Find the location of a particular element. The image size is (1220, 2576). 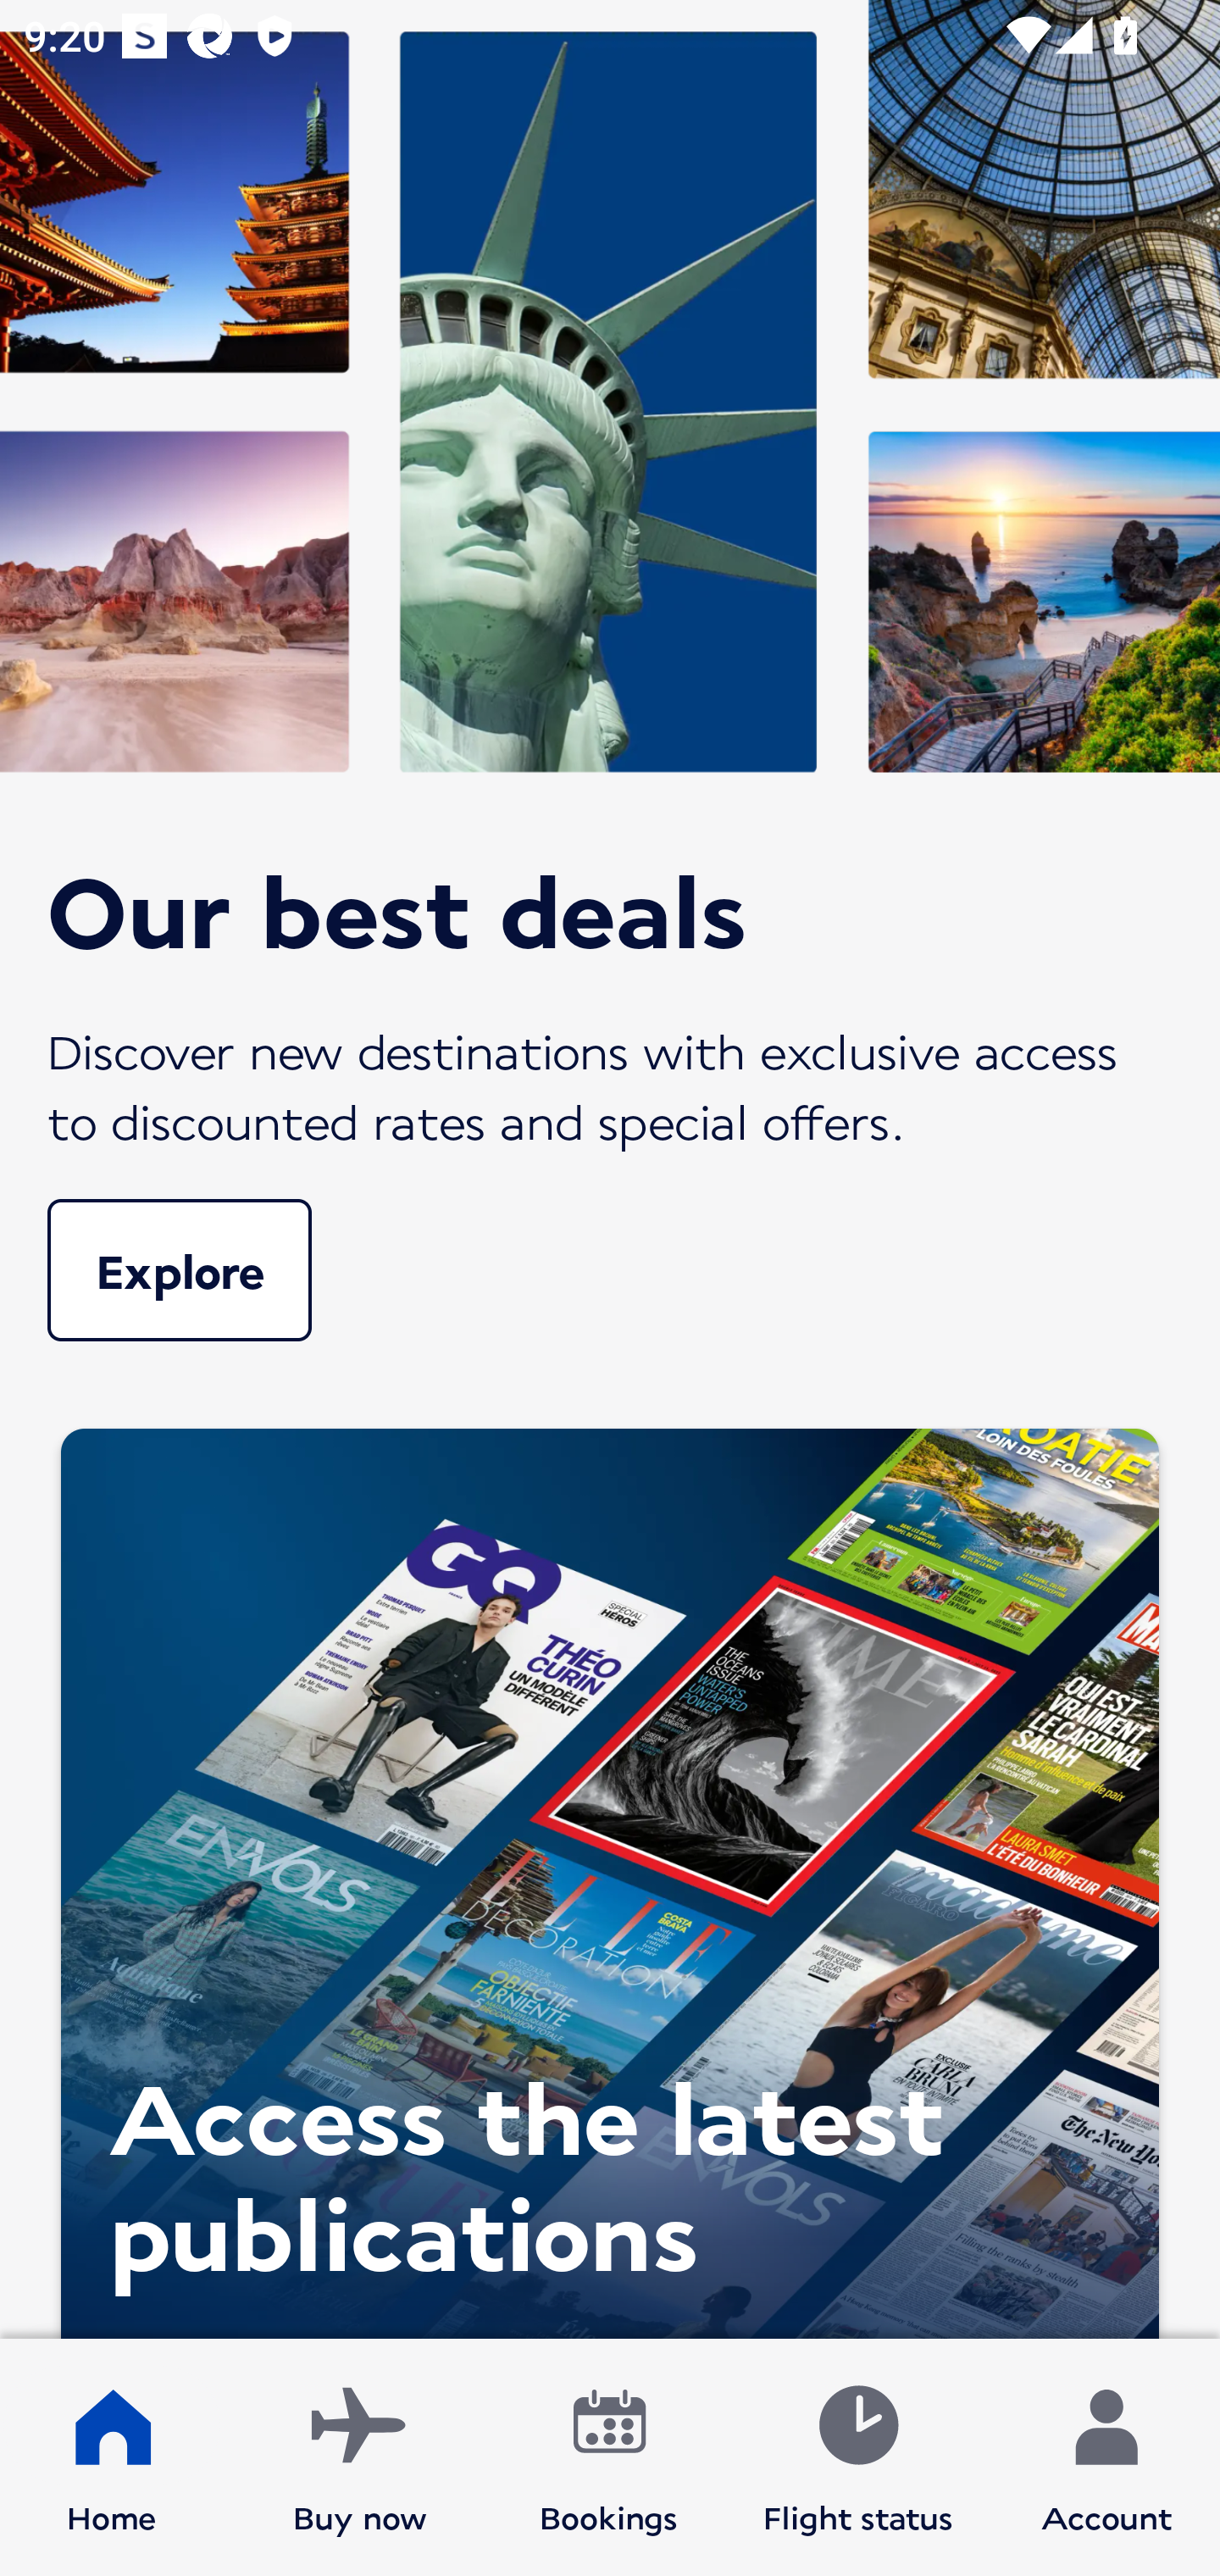

Access the latest publications is located at coordinates (610, 1874).